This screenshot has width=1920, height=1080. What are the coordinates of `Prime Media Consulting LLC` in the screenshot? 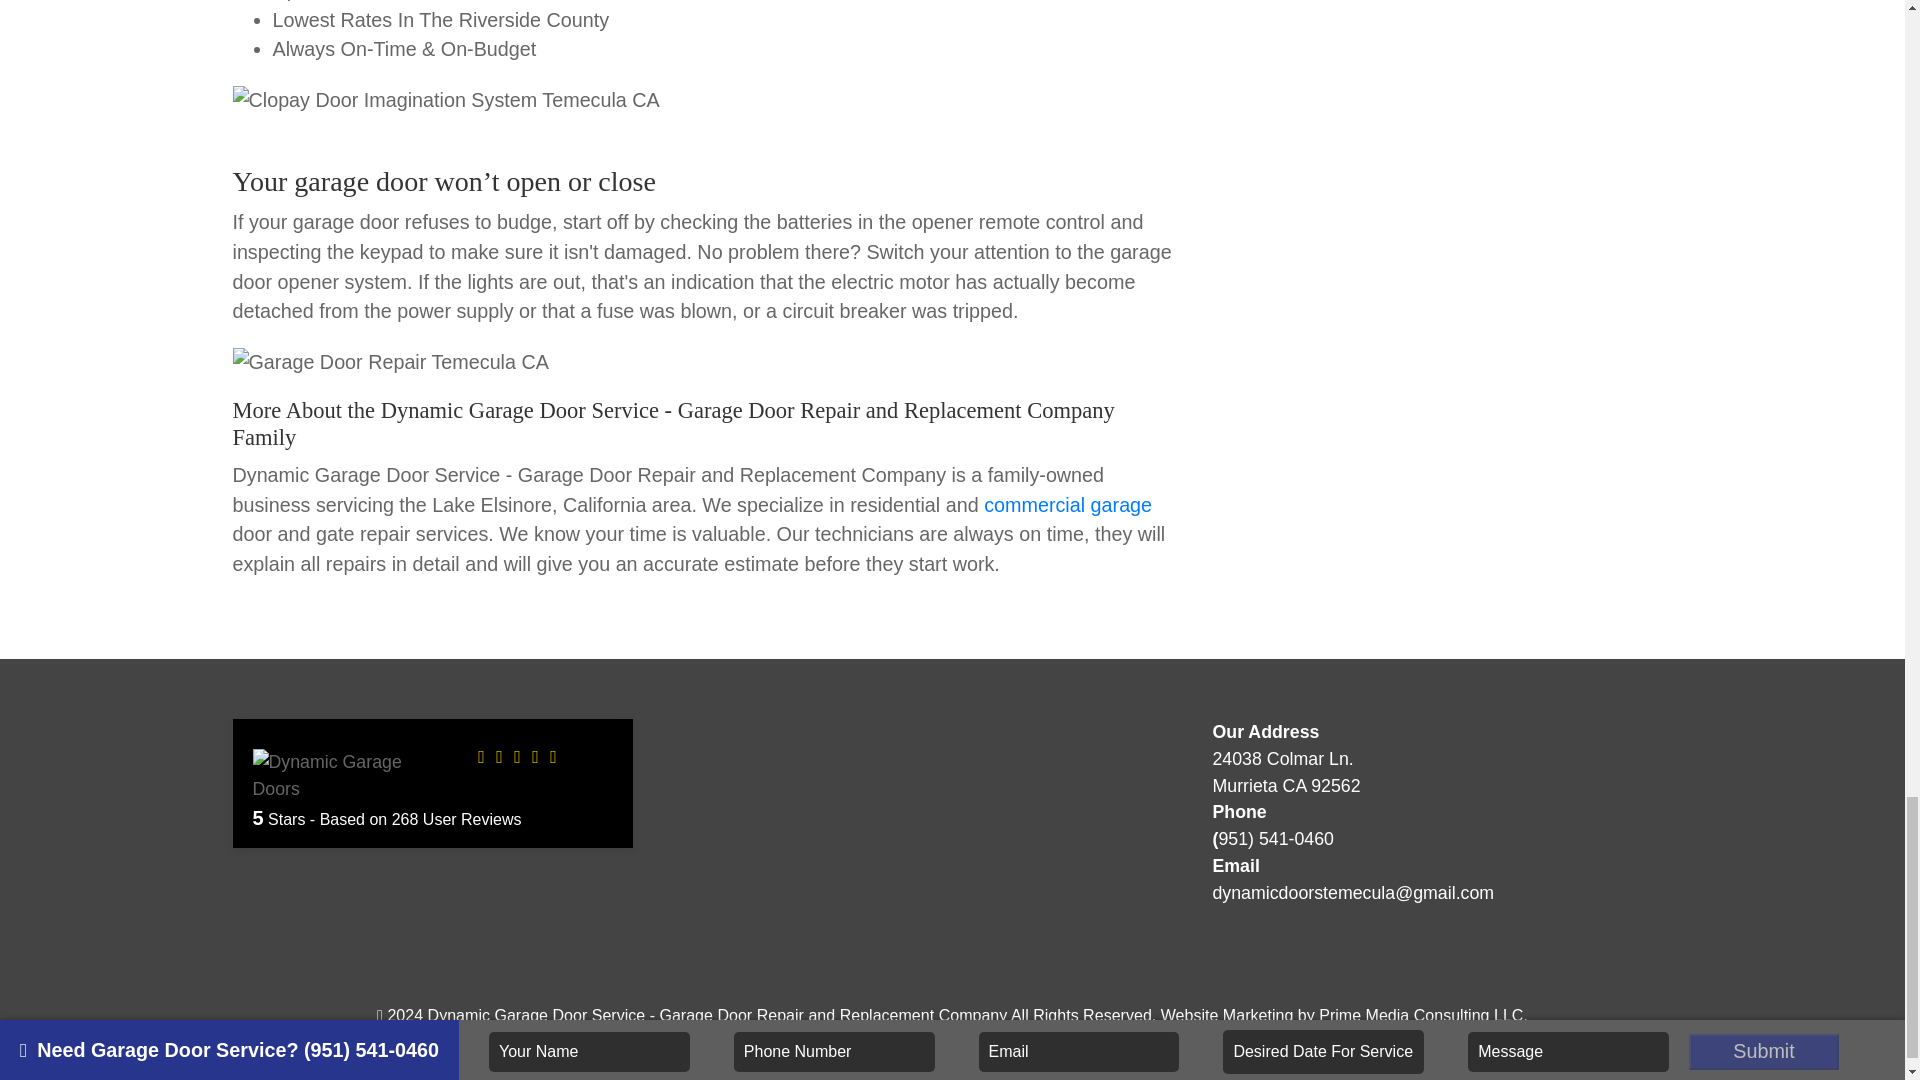 It's located at (1420, 1014).